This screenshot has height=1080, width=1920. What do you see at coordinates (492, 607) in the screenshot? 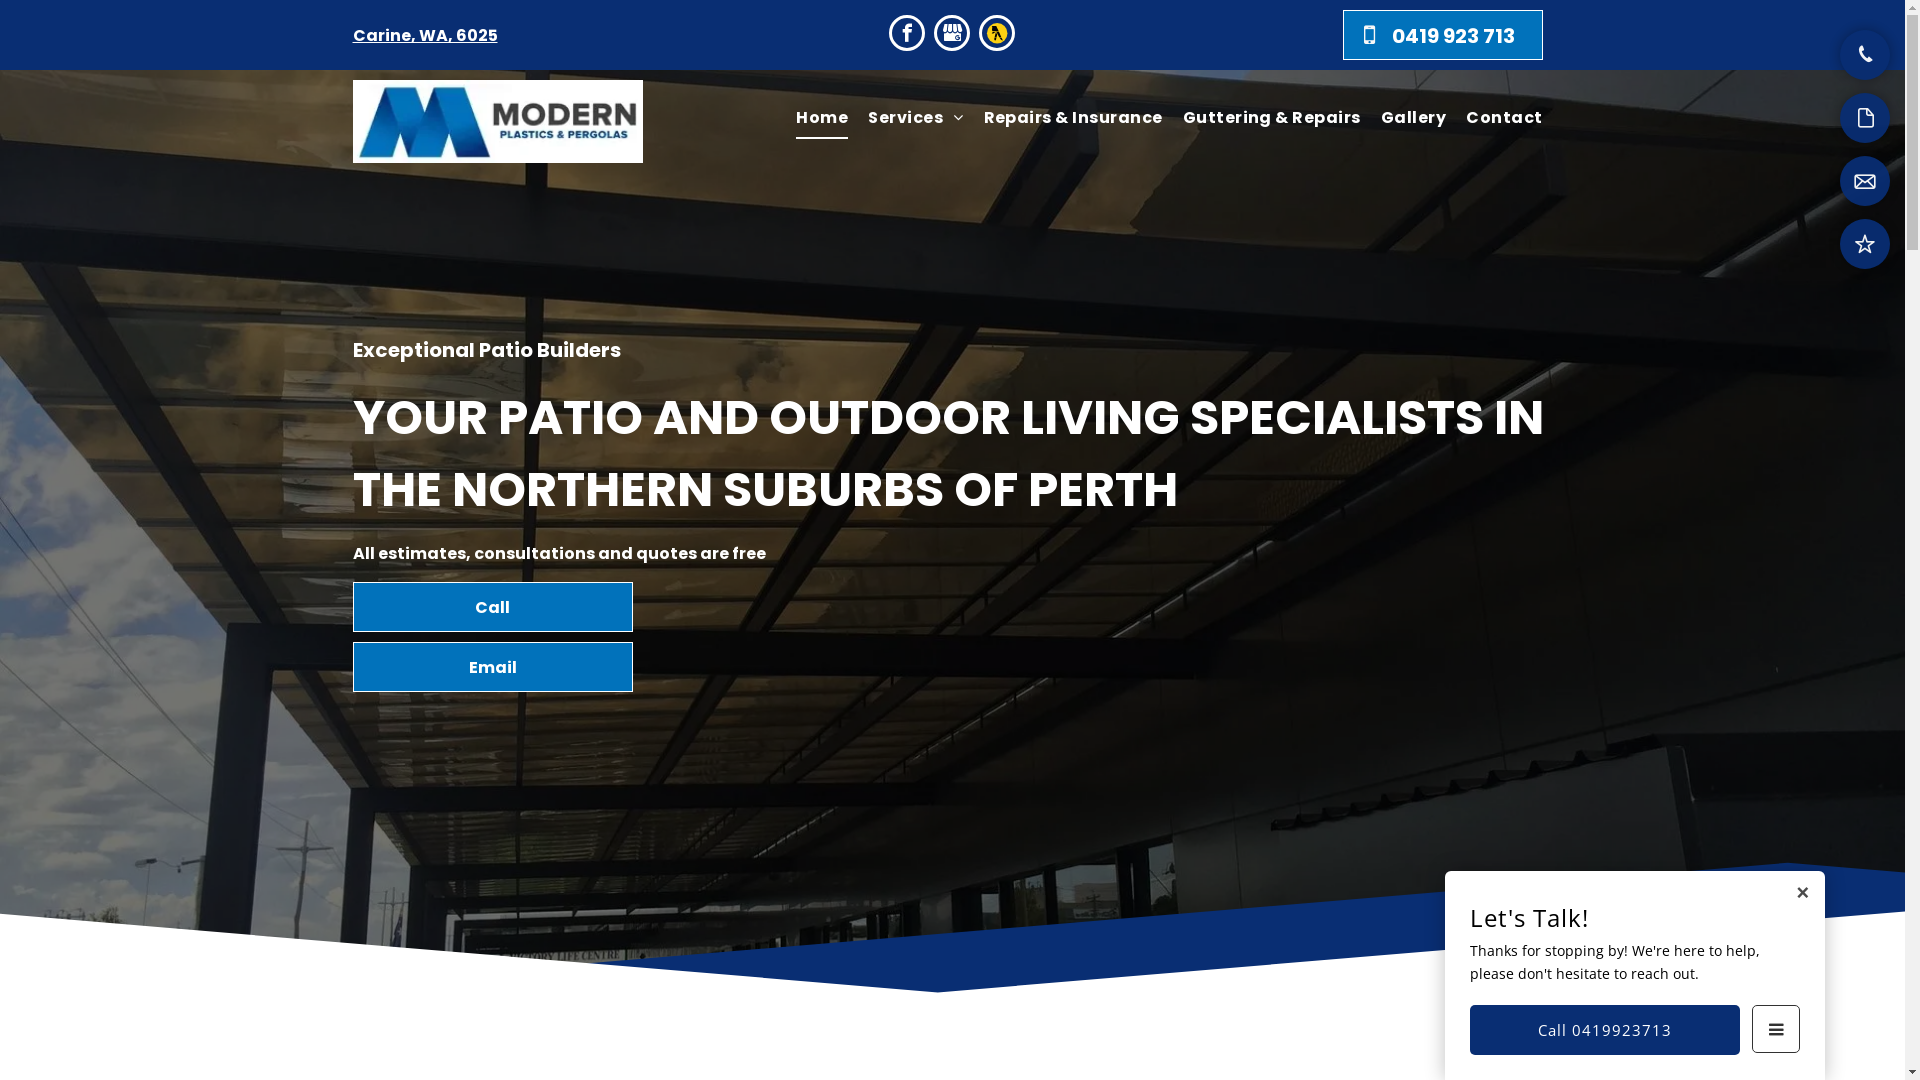
I see `Call` at bounding box center [492, 607].